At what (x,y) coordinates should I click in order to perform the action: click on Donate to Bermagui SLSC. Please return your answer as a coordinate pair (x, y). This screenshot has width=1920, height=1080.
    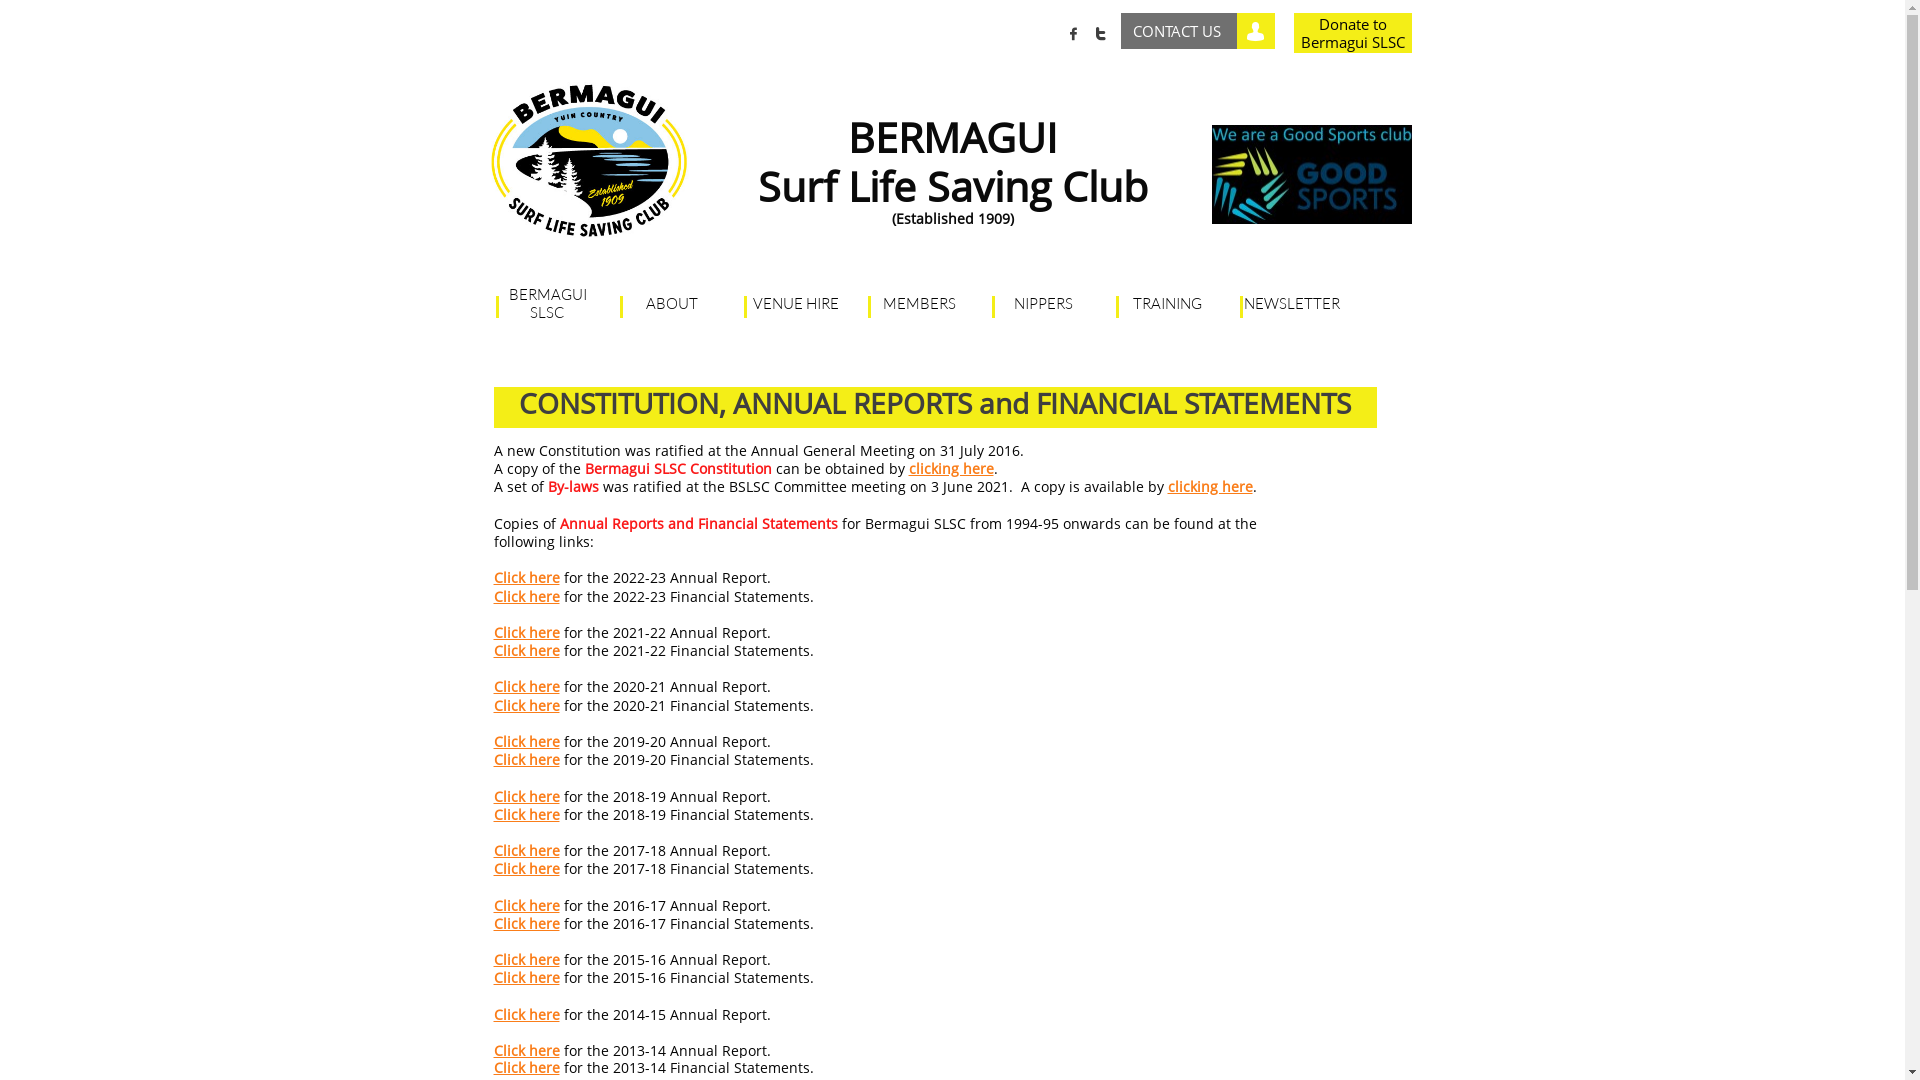
    Looking at the image, I should click on (1353, 33).